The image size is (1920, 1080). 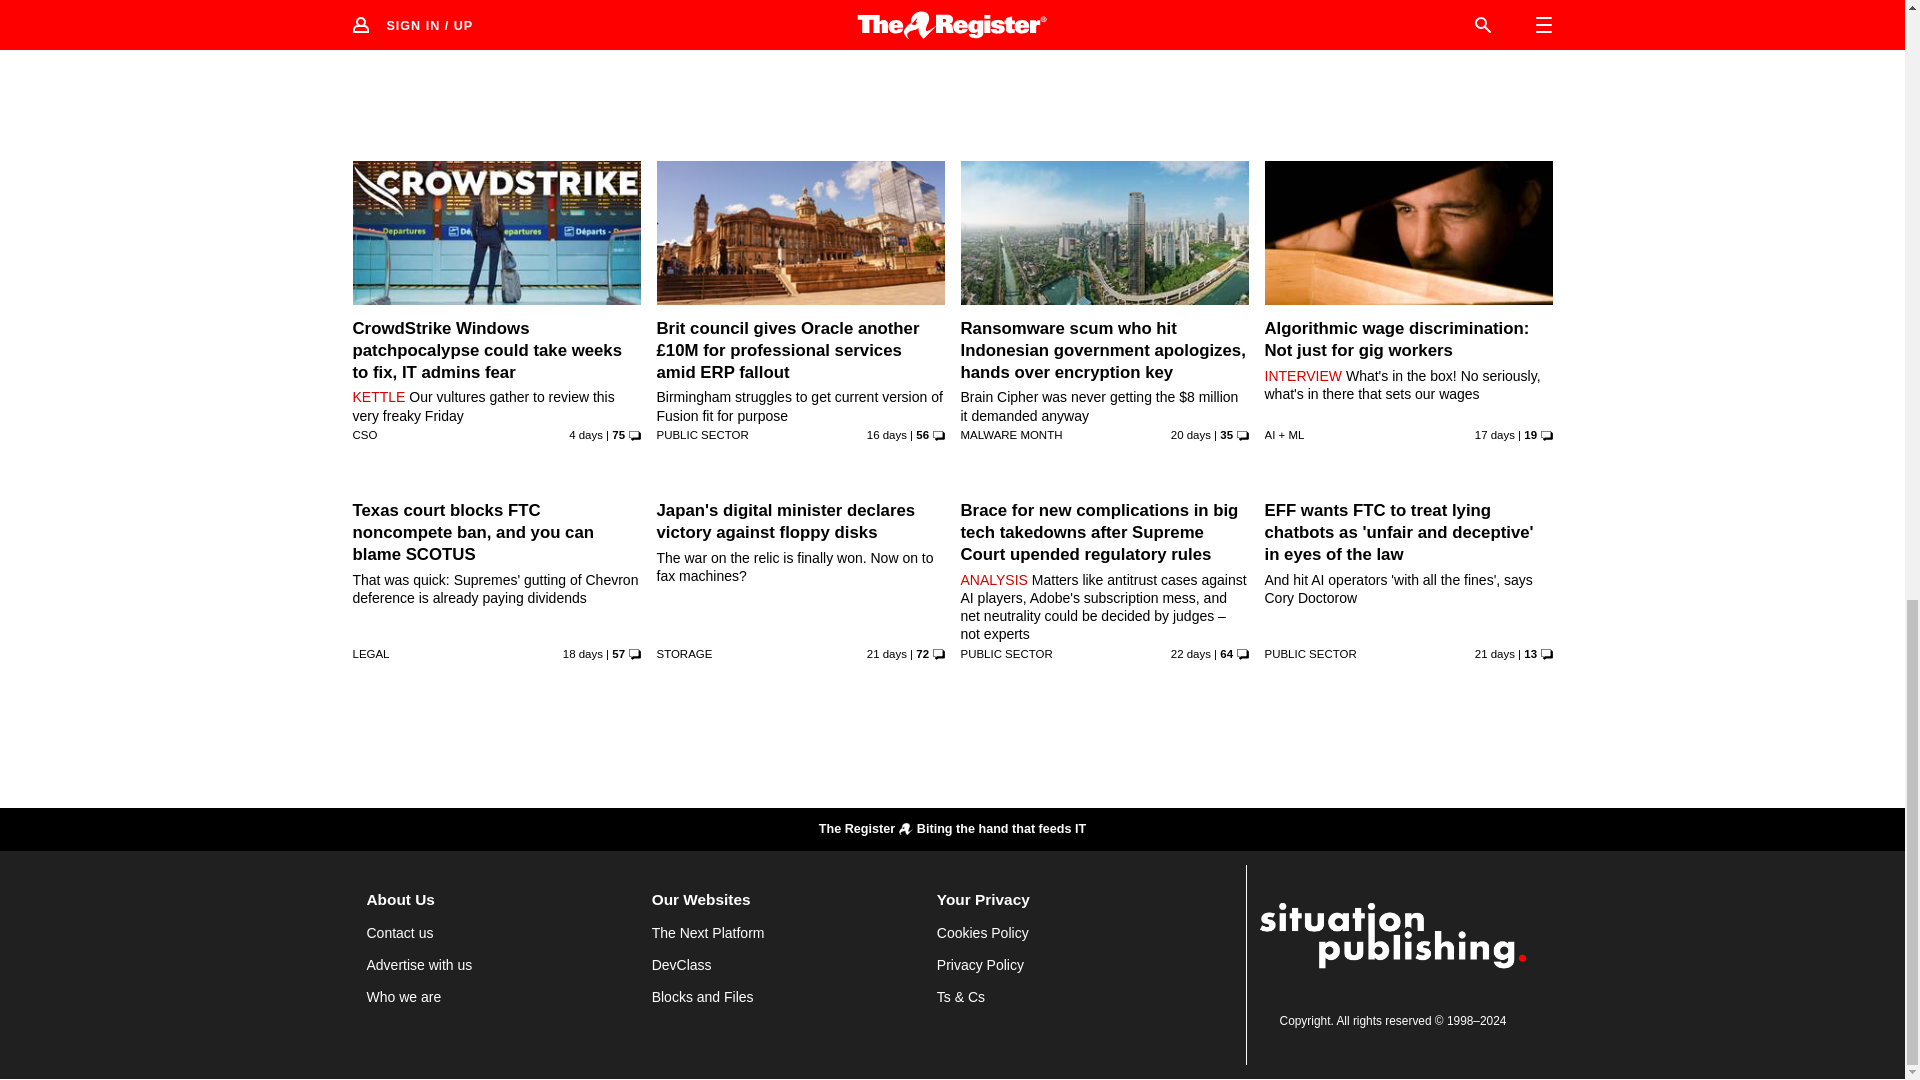 What do you see at coordinates (1494, 434) in the screenshot?
I see `6 Jul 2024 16:38` at bounding box center [1494, 434].